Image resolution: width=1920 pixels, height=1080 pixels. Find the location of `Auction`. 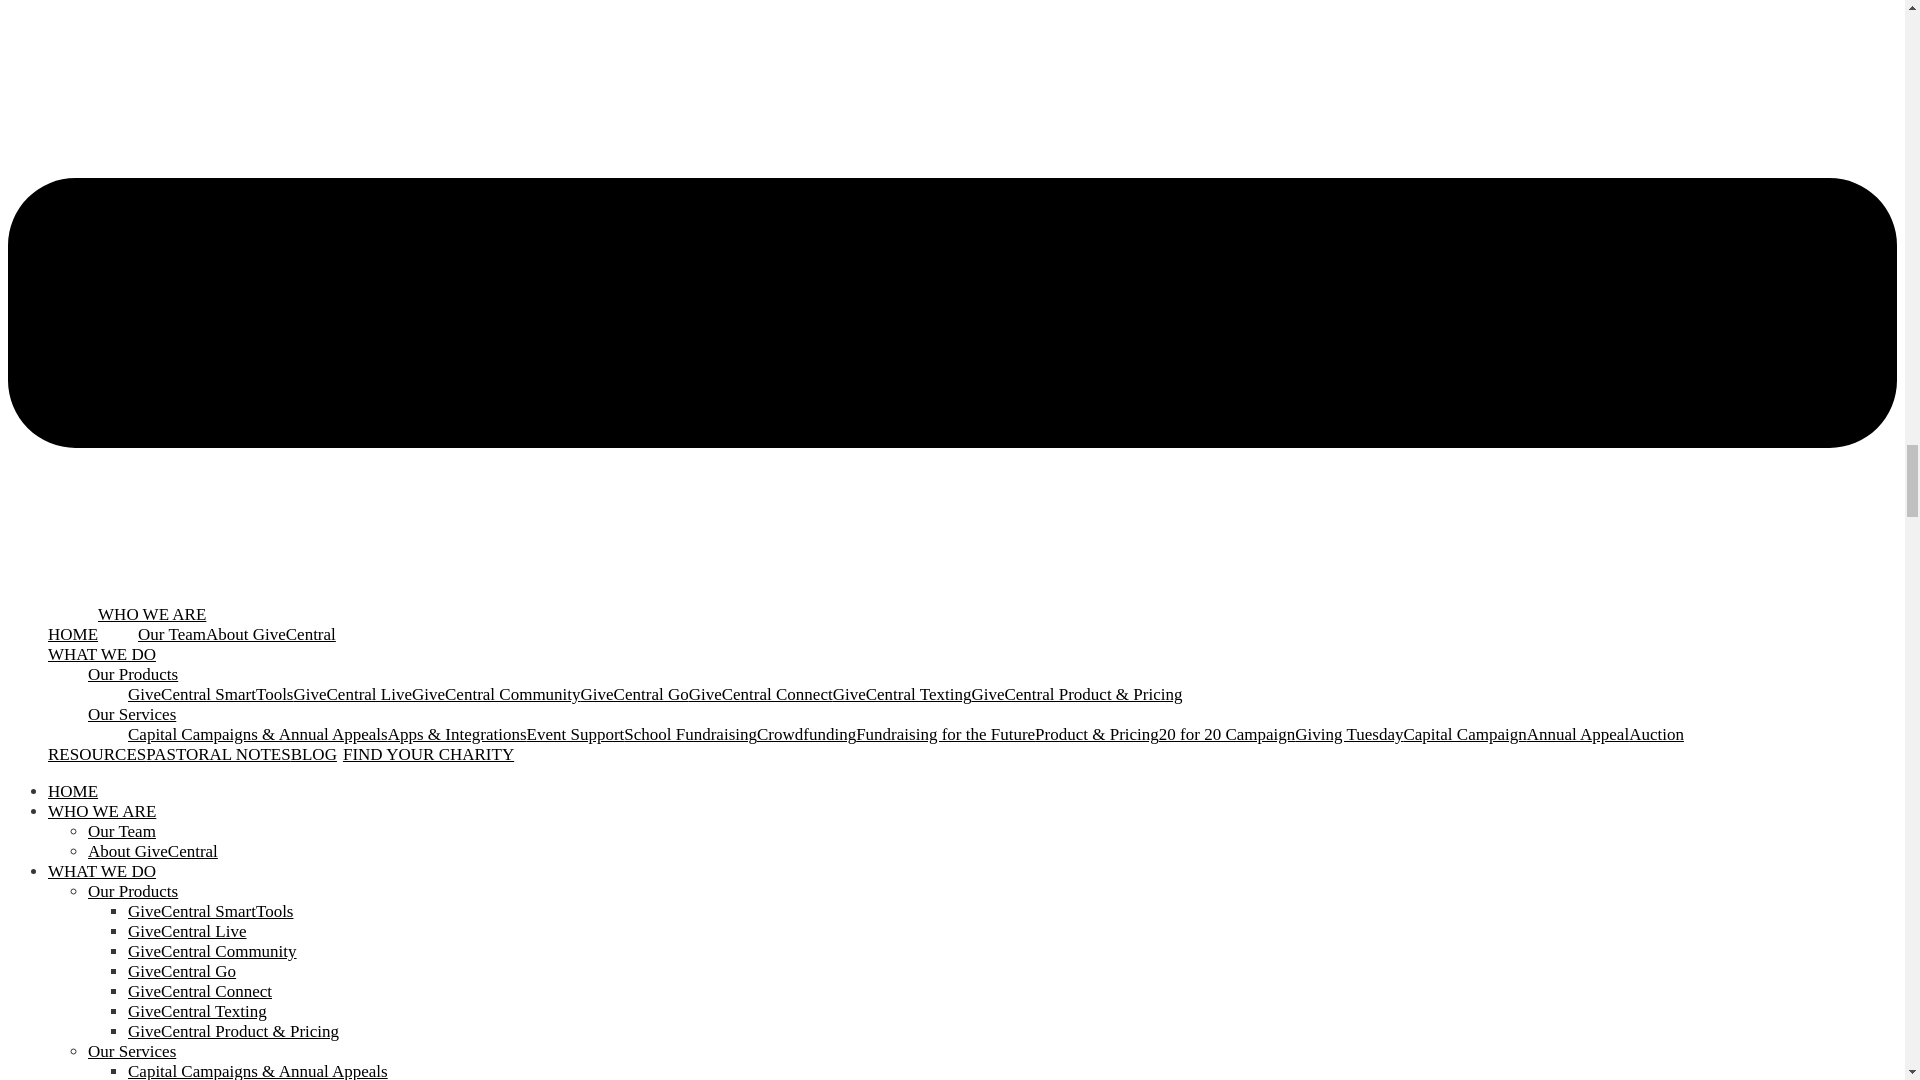

Auction is located at coordinates (1656, 734).